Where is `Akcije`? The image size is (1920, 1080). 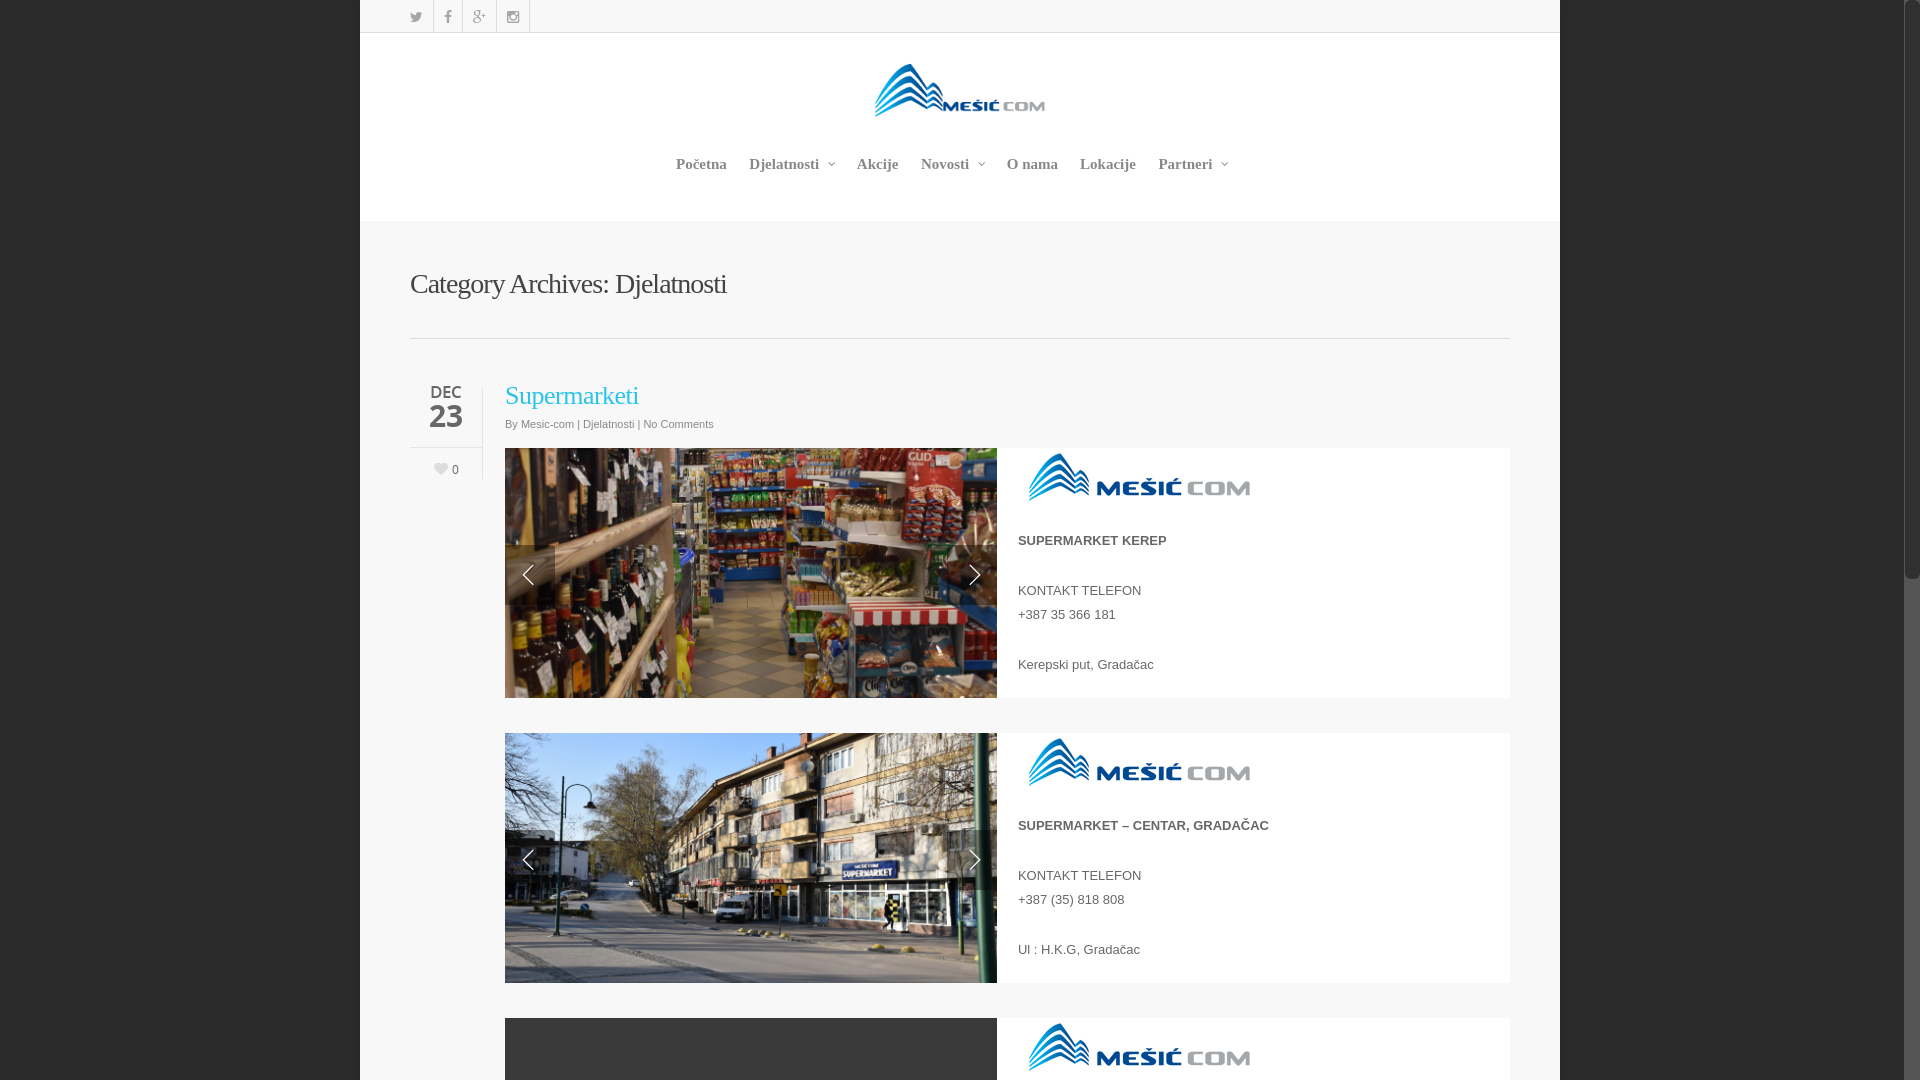 Akcije is located at coordinates (878, 178).